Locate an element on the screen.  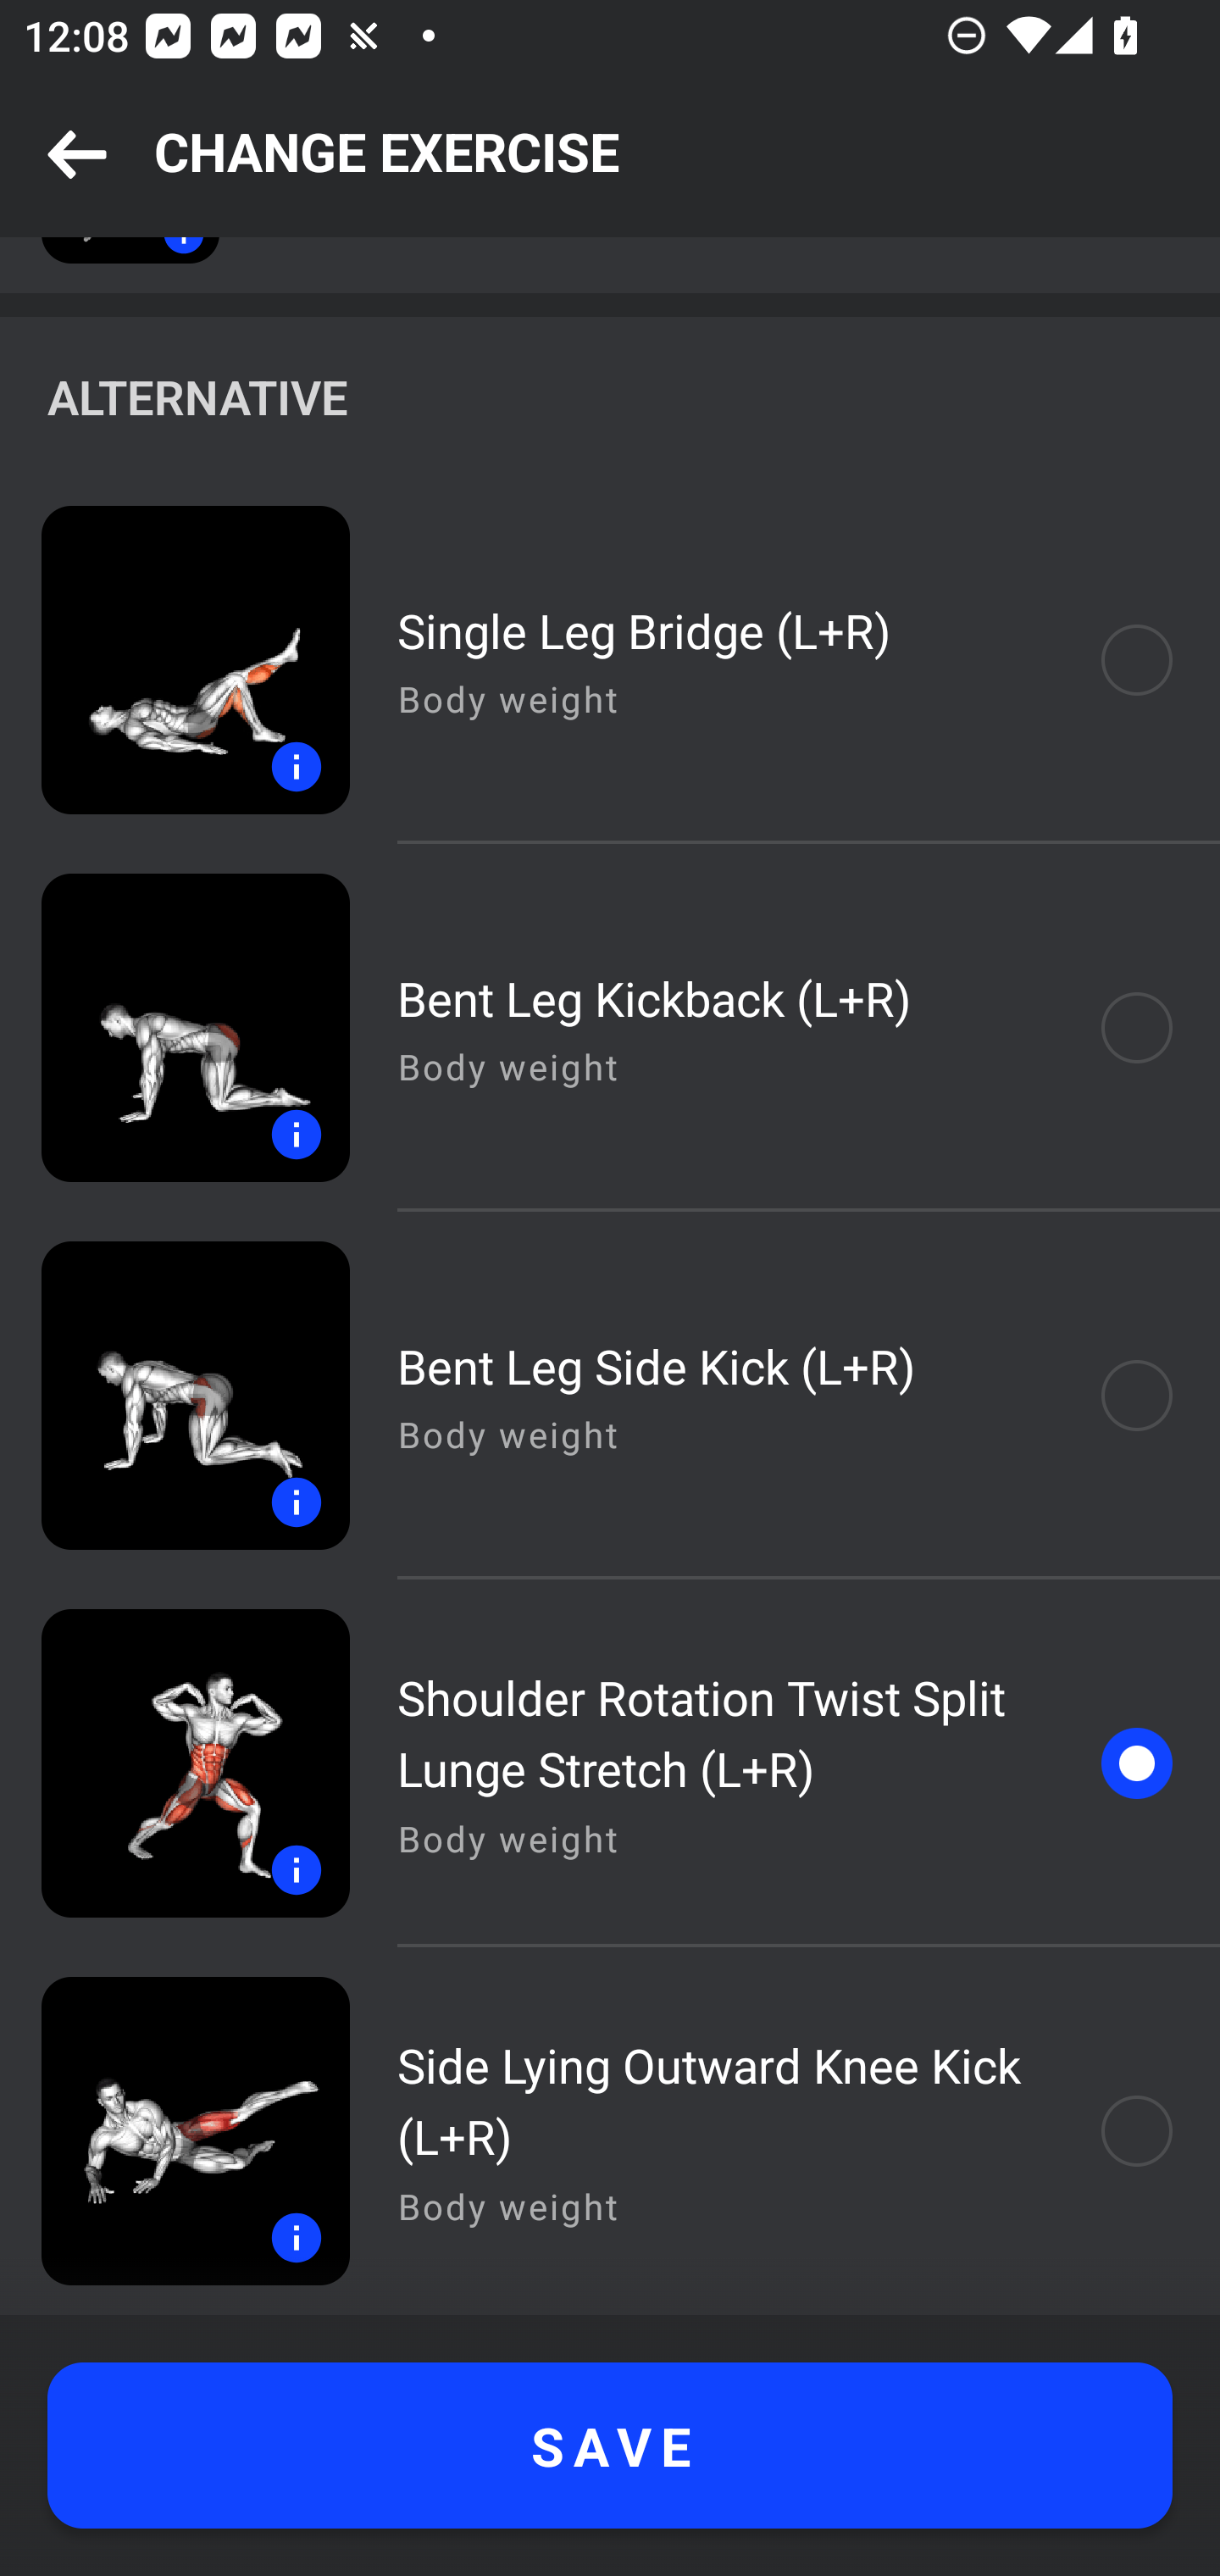
details is located at coordinates (175, 1027).